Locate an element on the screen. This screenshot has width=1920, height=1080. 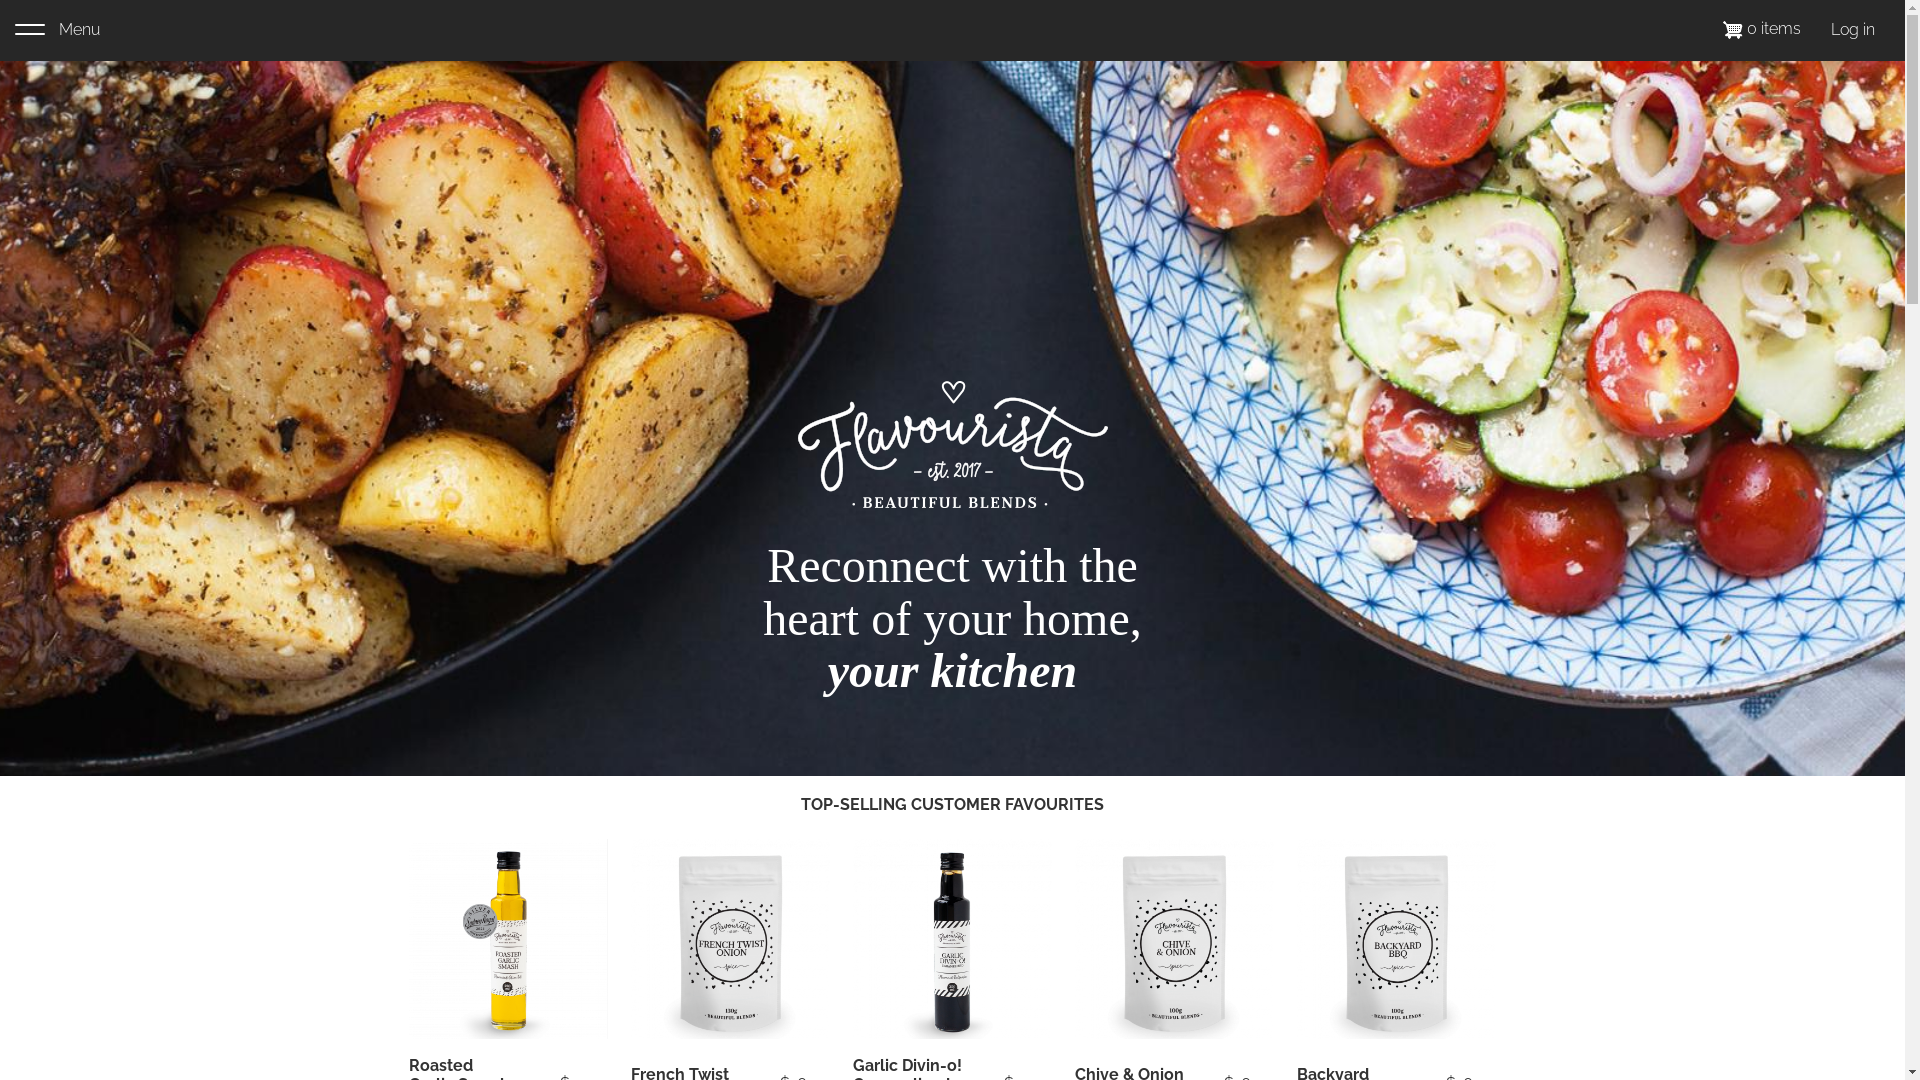
Menu is located at coordinates (58, 30).